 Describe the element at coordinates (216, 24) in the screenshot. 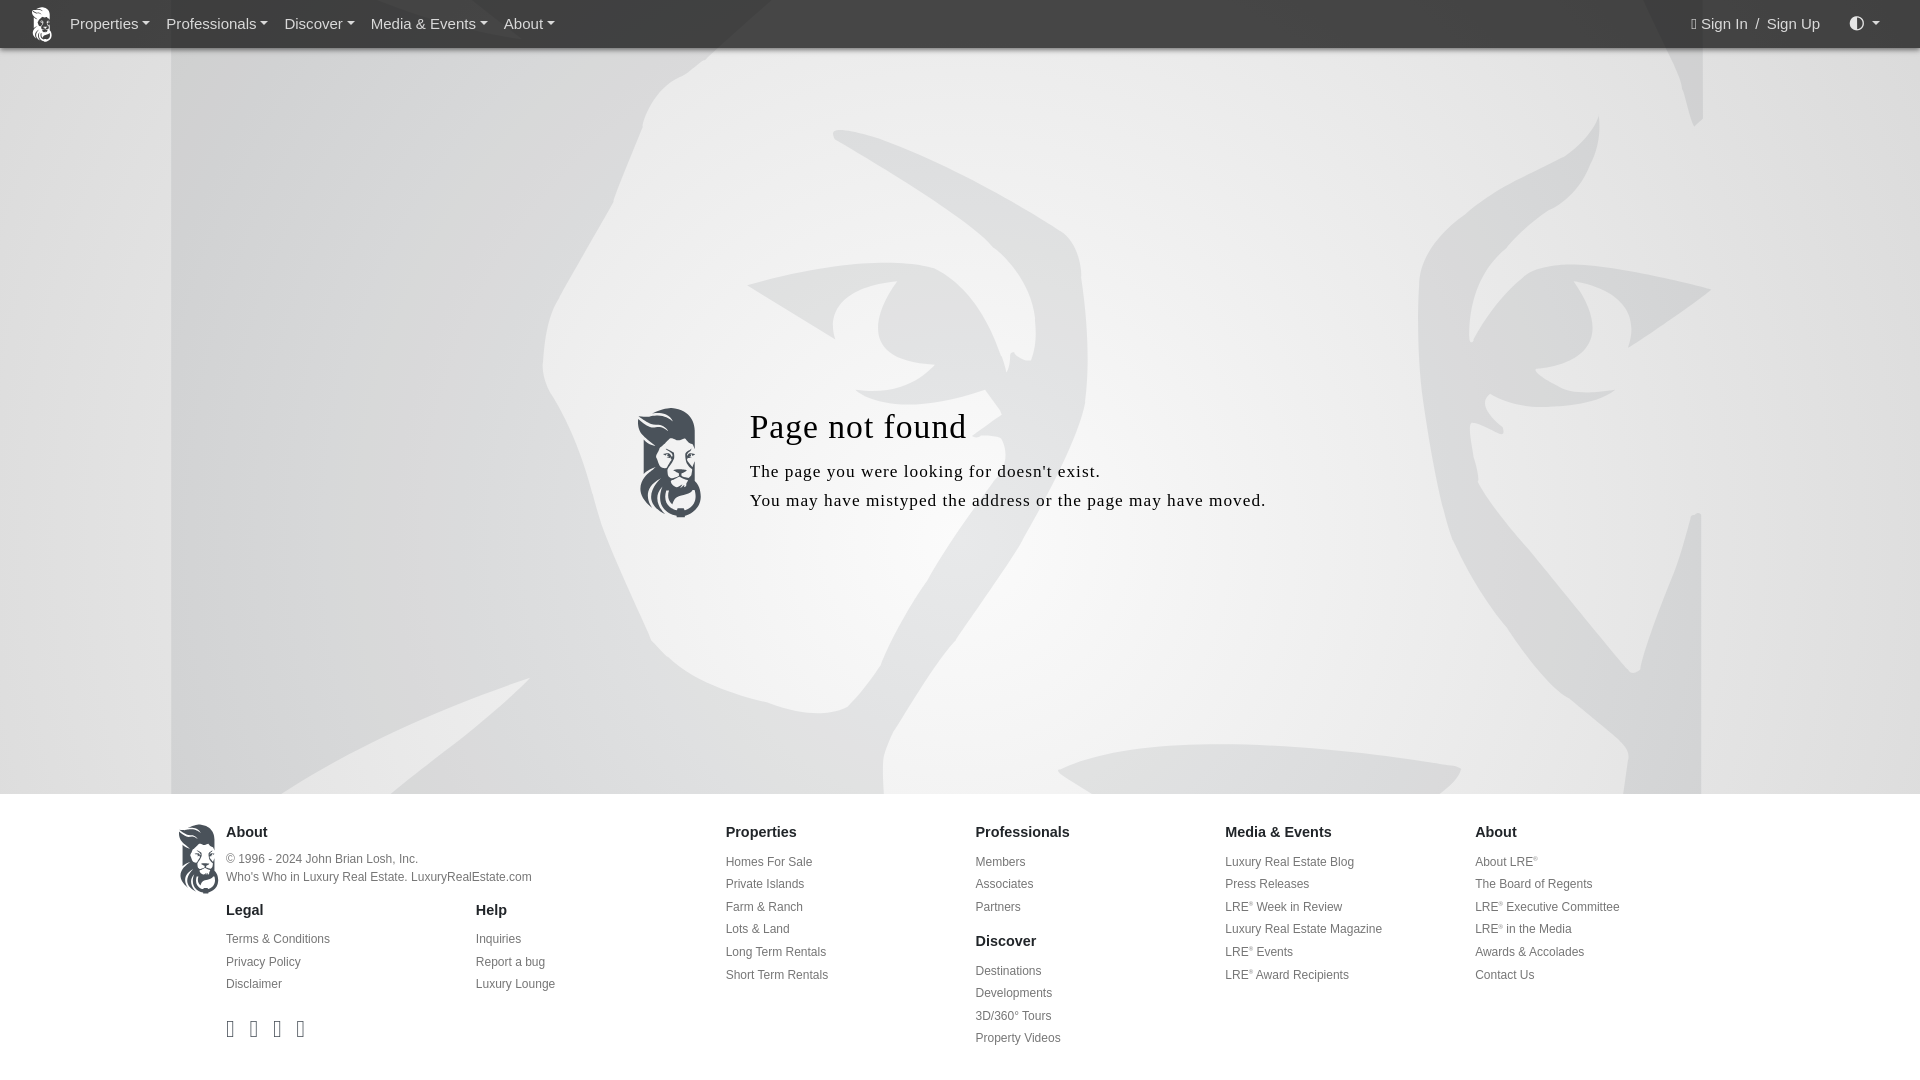

I see `Professionals` at that location.